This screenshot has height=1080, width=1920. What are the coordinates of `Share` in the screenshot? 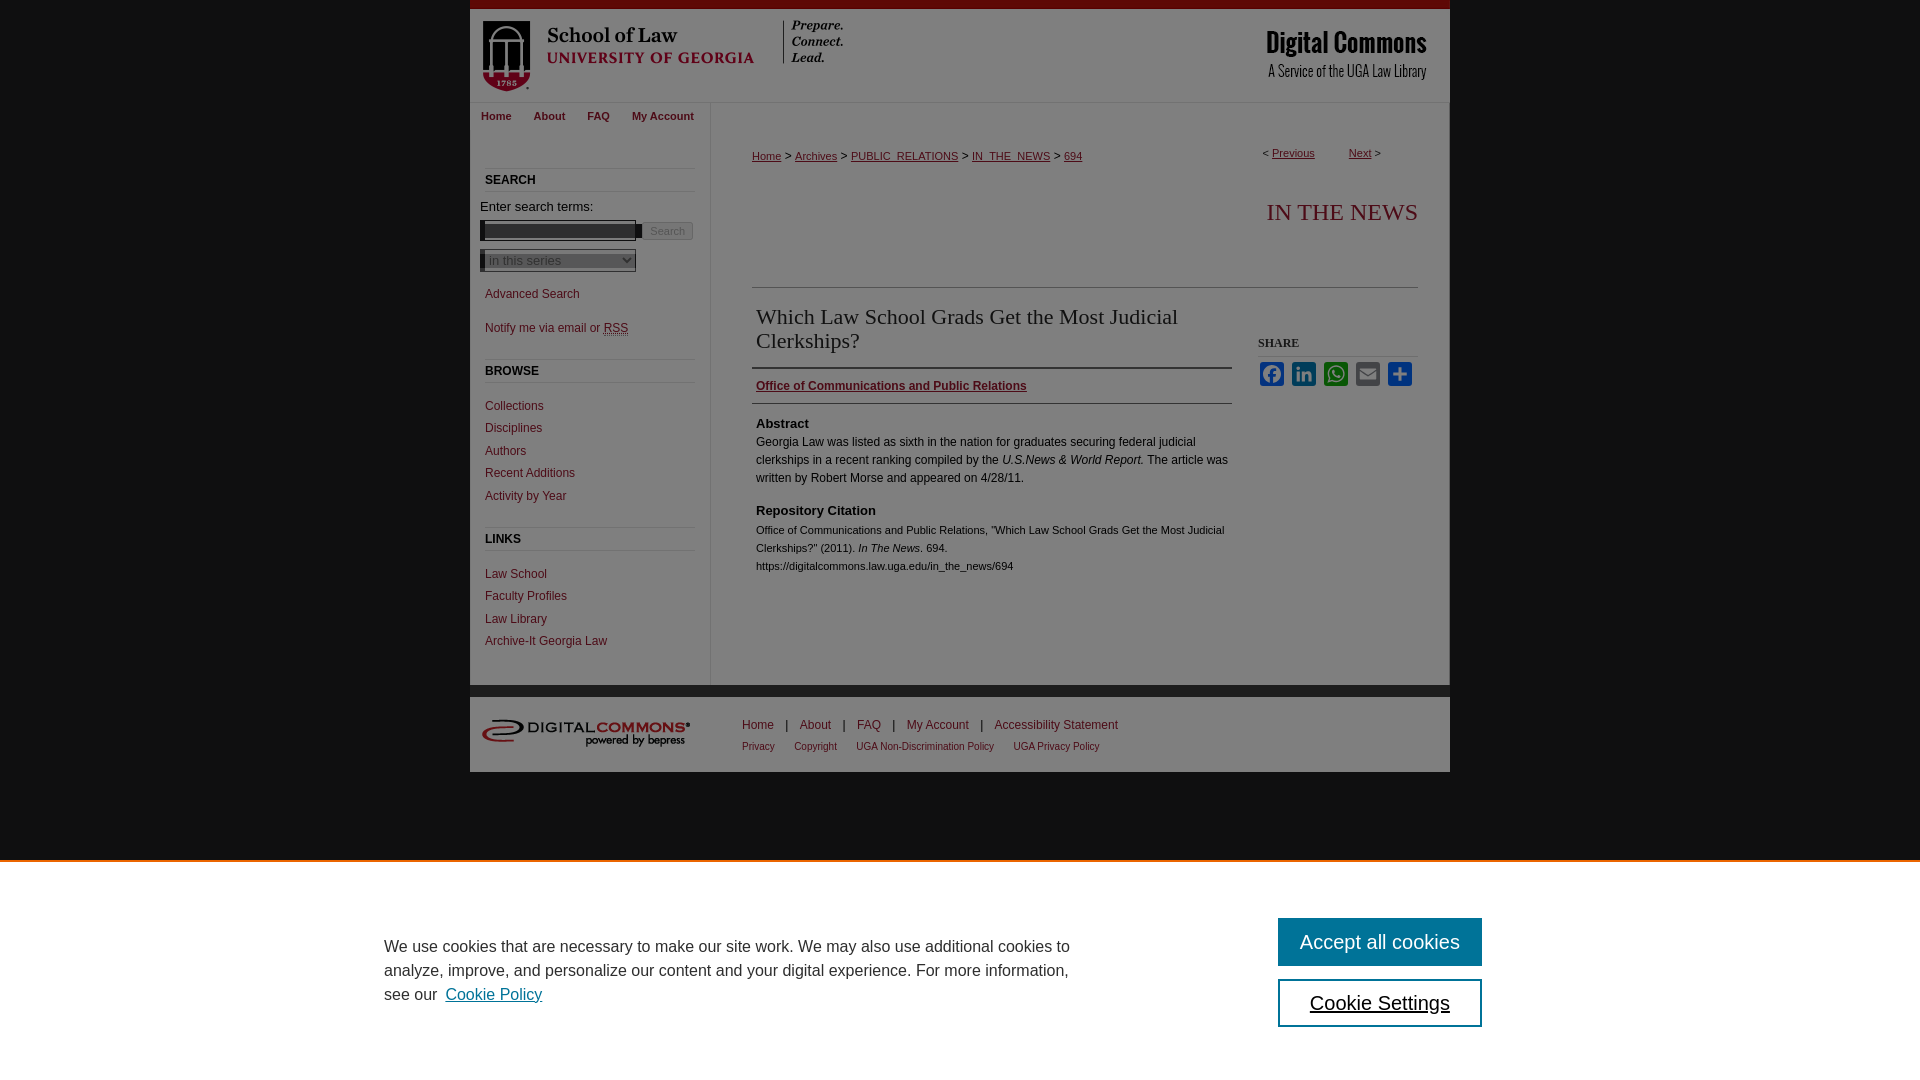 It's located at (1400, 373).